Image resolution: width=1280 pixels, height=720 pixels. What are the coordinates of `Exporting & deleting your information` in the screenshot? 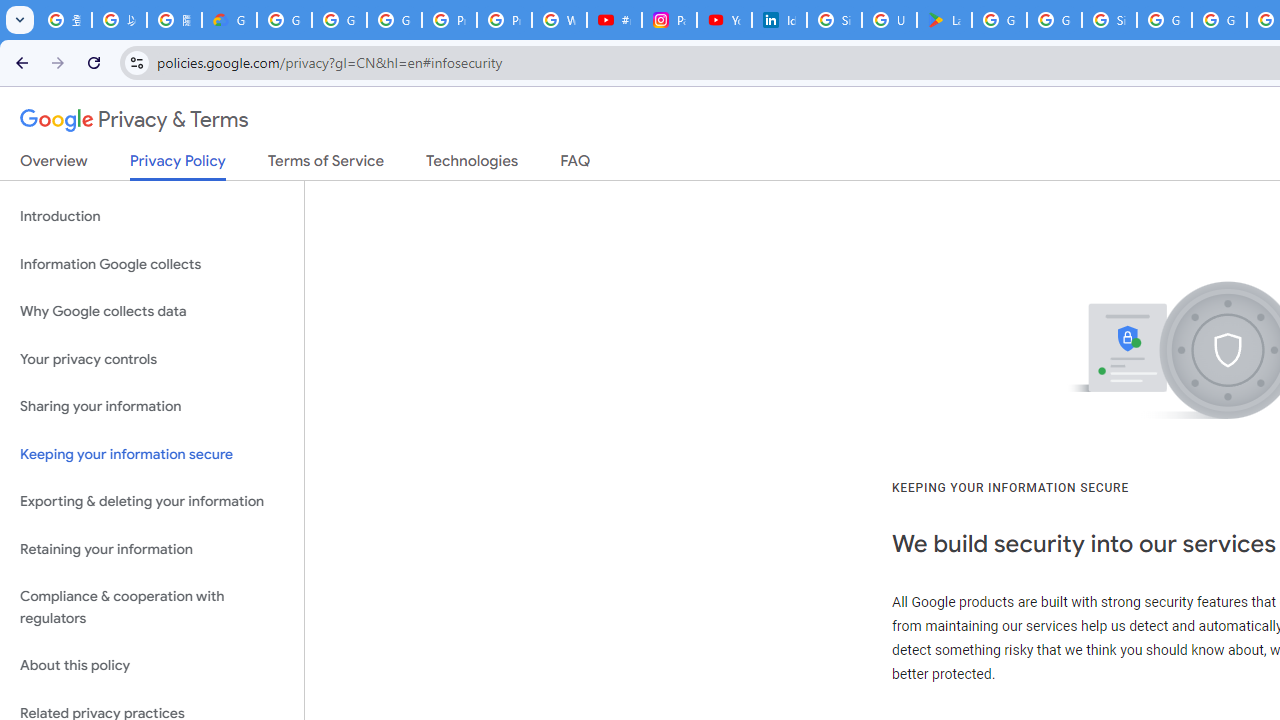 It's located at (152, 502).